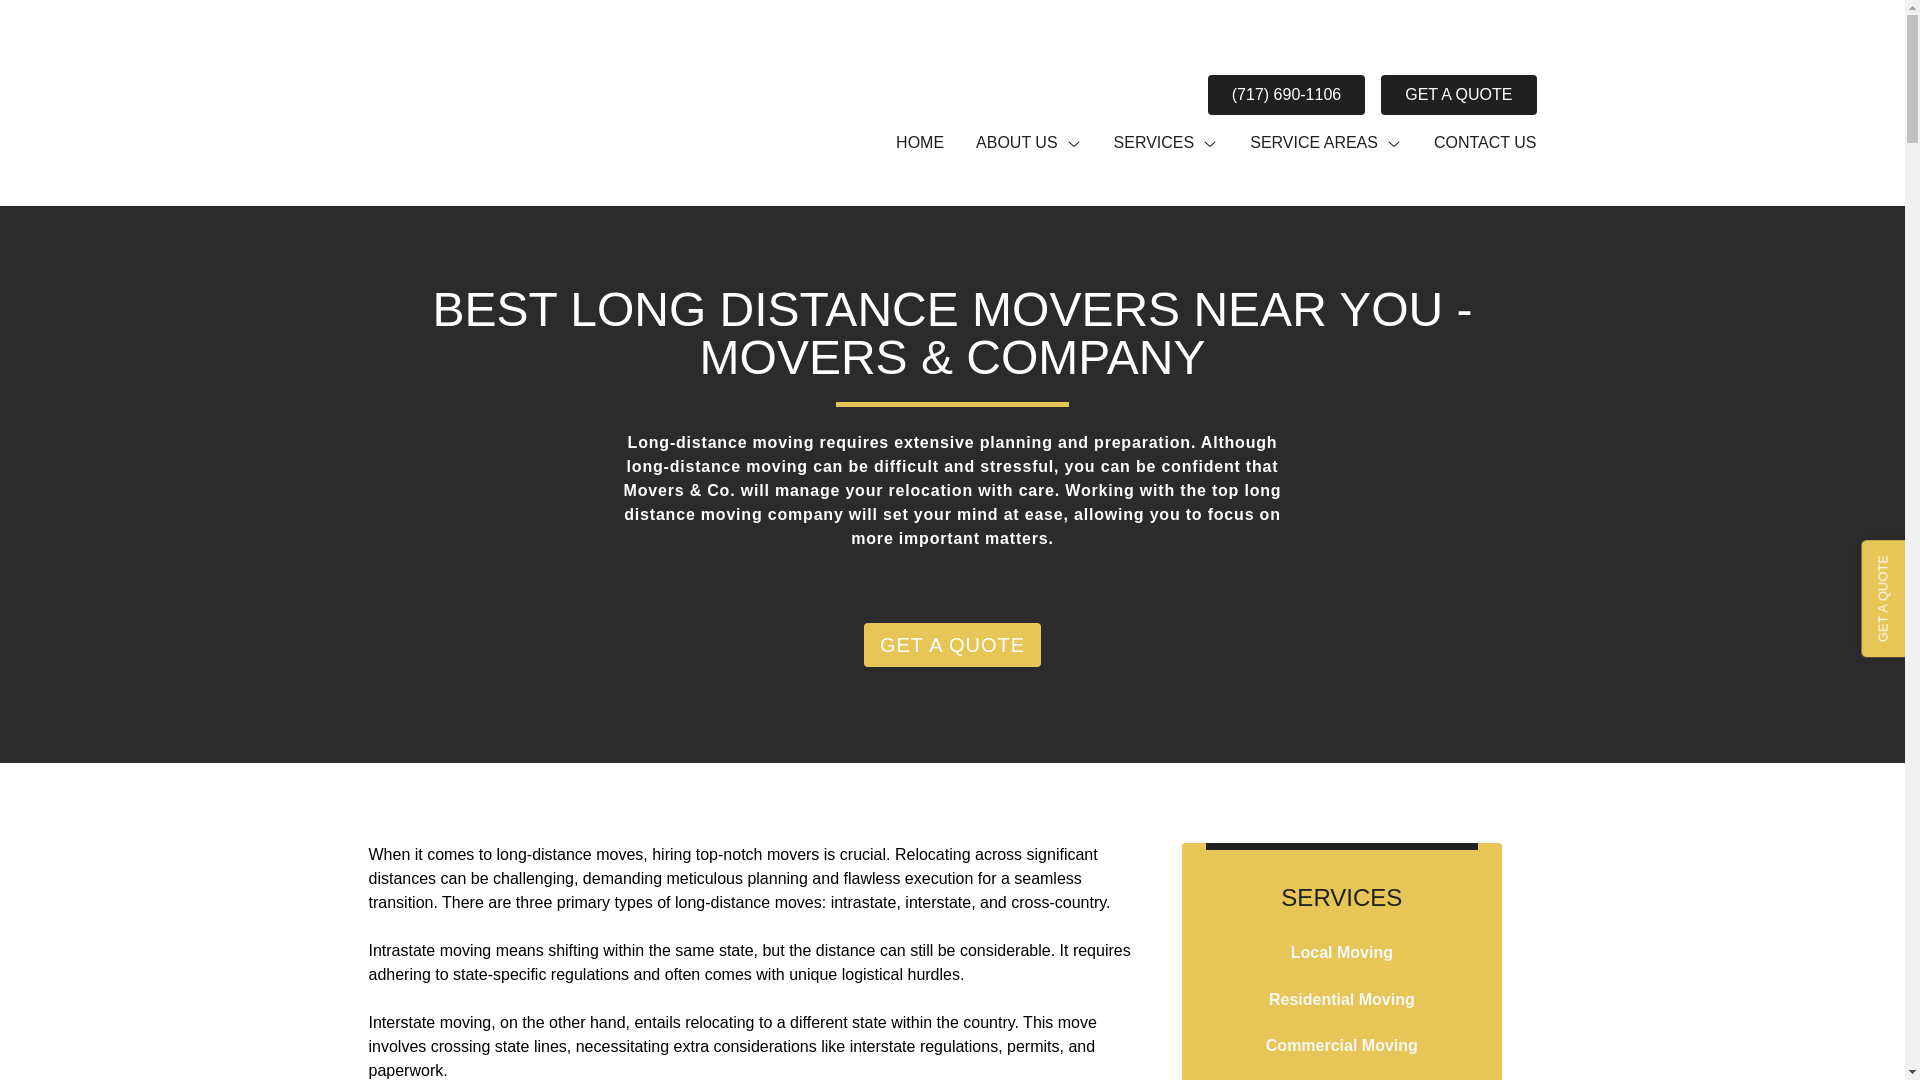 The width and height of the screenshot is (1920, 1080). I want to click on GET A QUOTE, so click(1458, 94).